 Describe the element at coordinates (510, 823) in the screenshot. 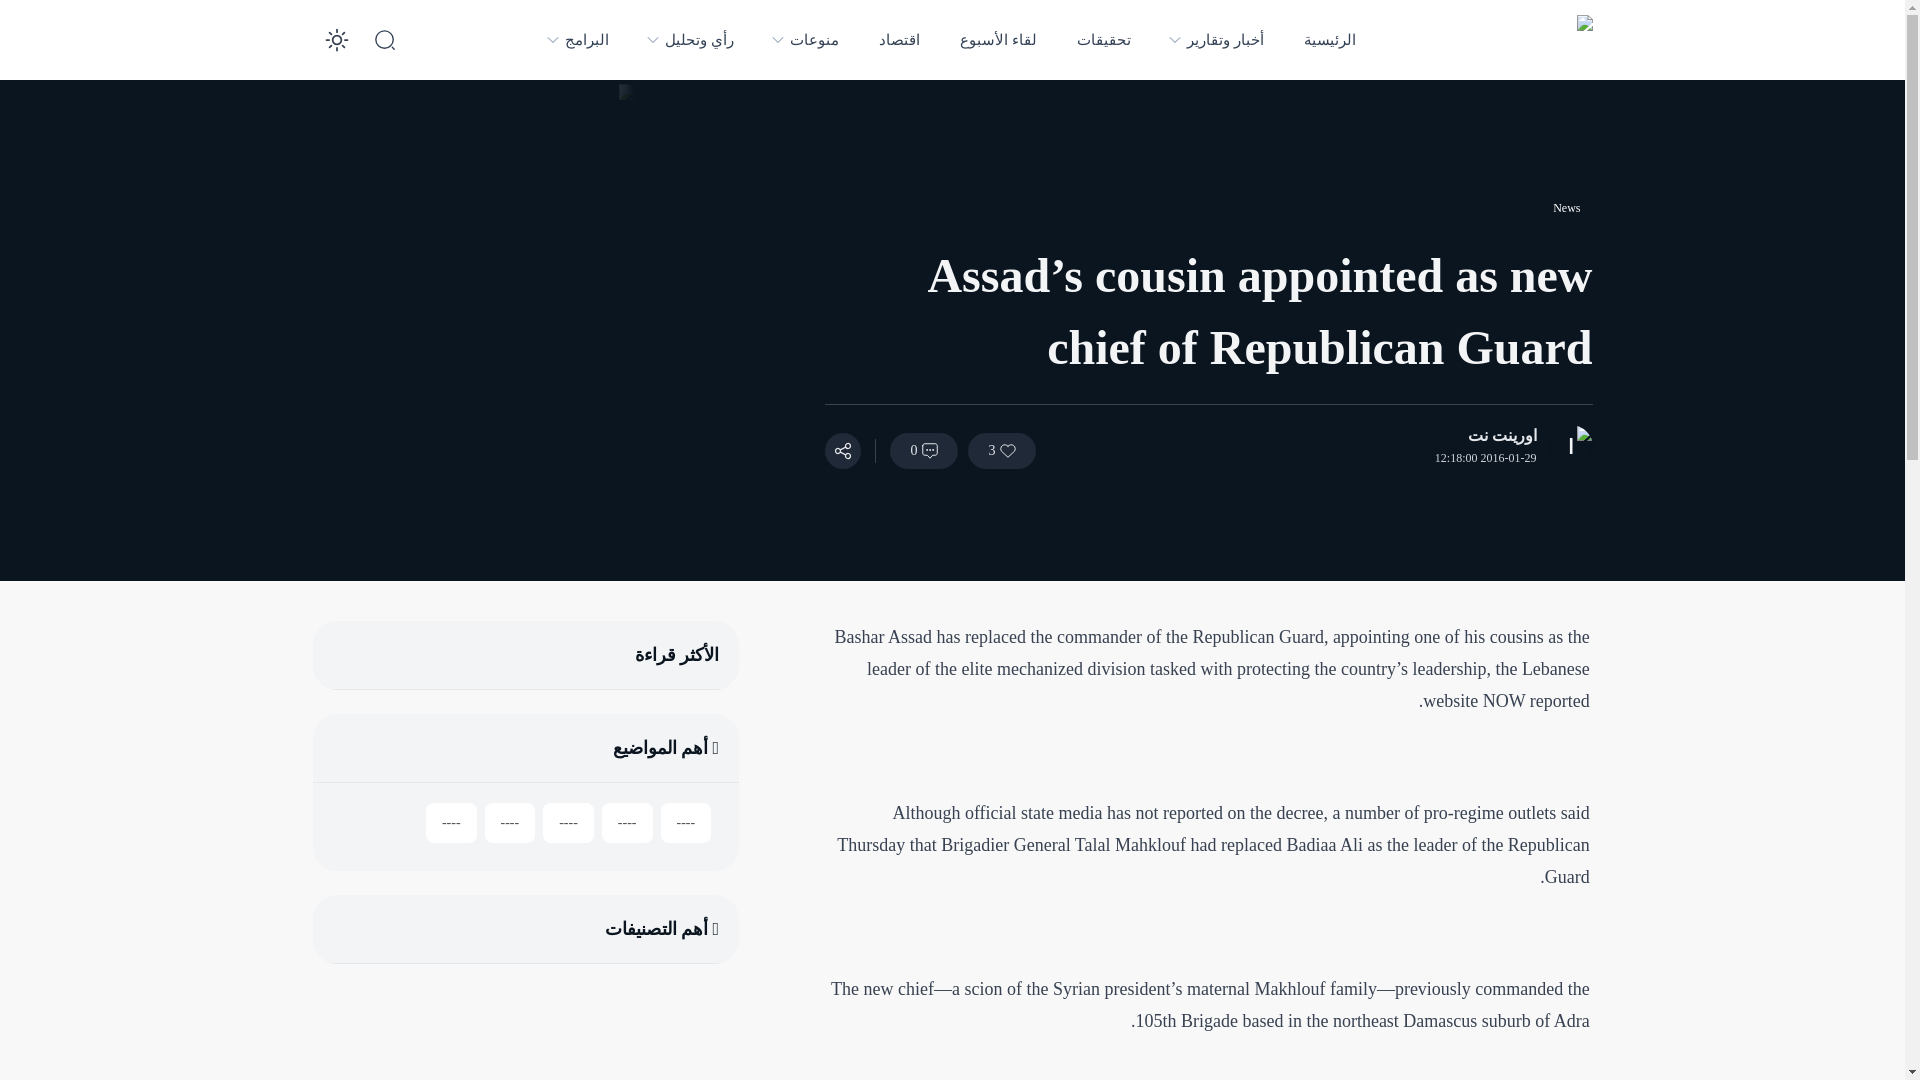

I see `----` at that location.